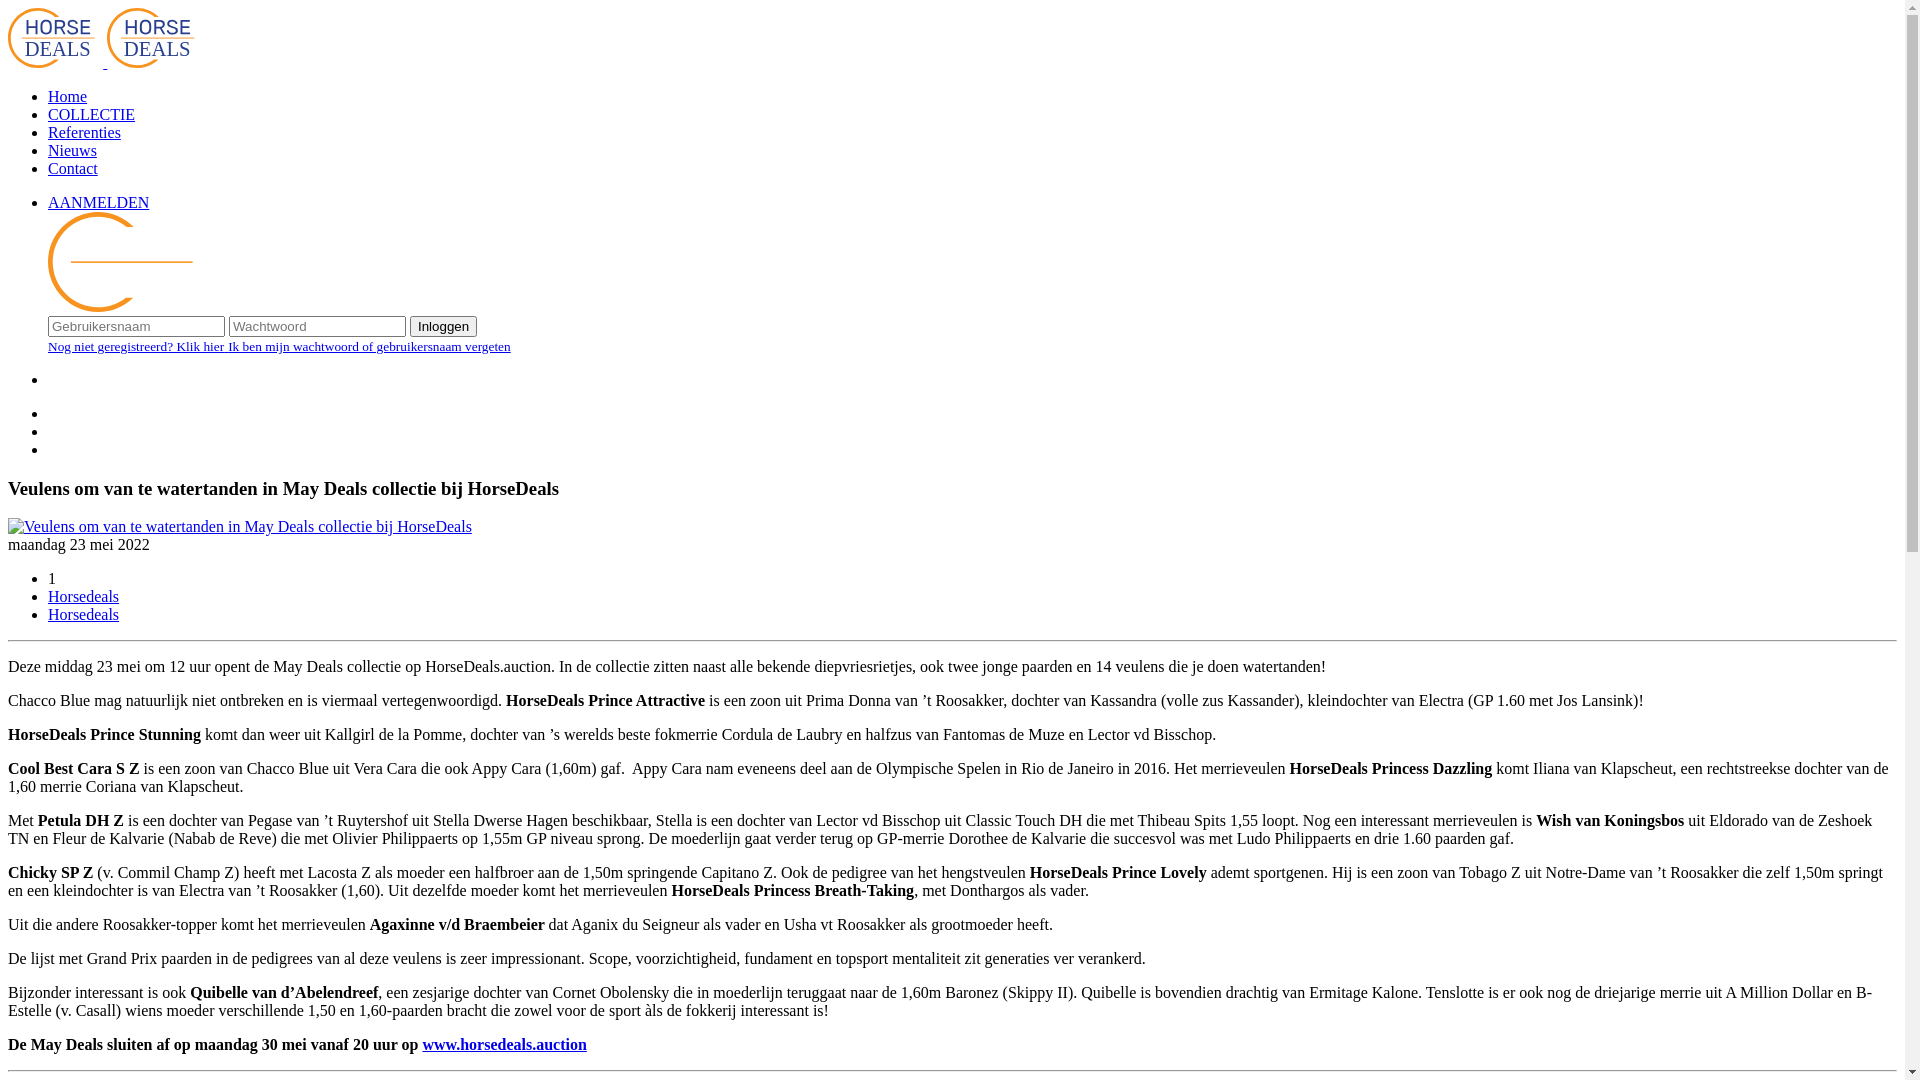 The height and width of the screenshot is (1080, 1920). What do you see at coordinates (370, 346) in the screenshot?
I see `Ik ben mijn wachtwoord of gebruikersnaam vergeten` at bounding box center [370, 346].